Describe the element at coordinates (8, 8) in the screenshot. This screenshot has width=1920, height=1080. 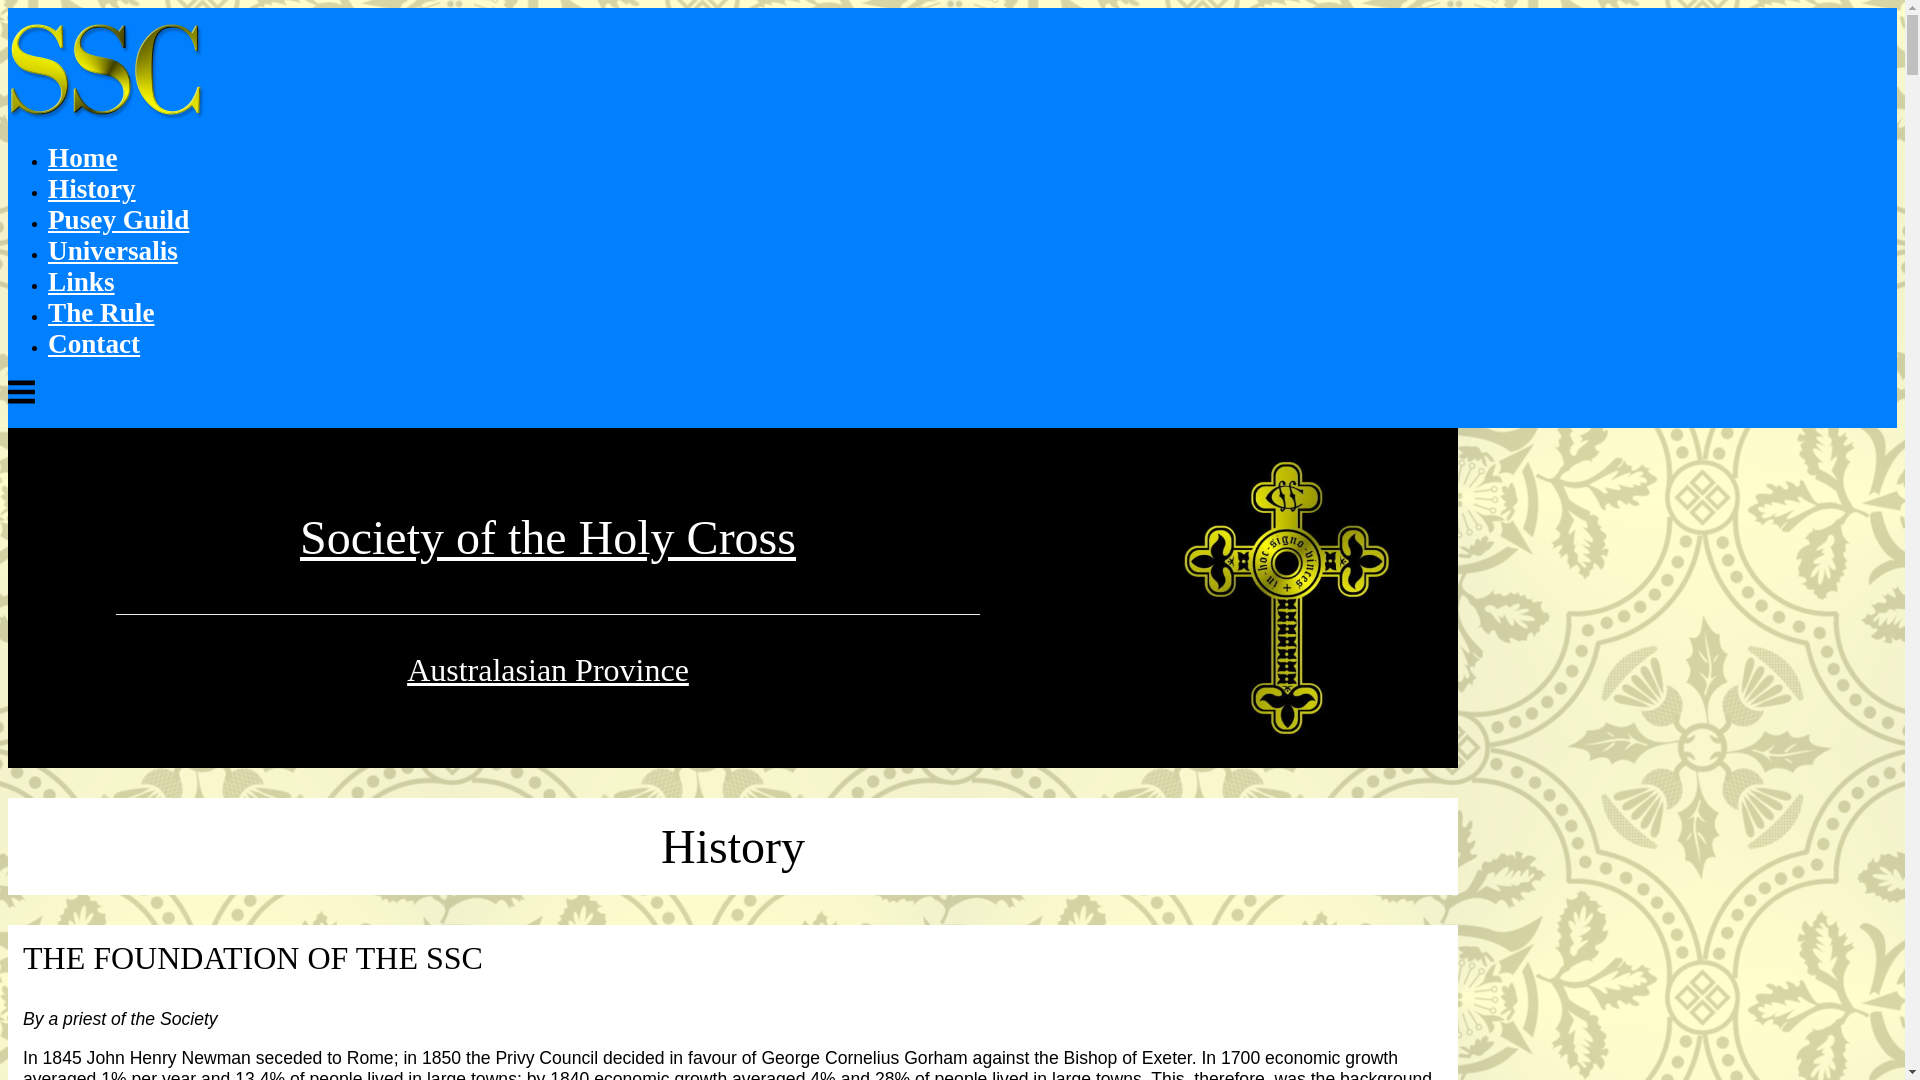
I see `Skip to content` at that location.